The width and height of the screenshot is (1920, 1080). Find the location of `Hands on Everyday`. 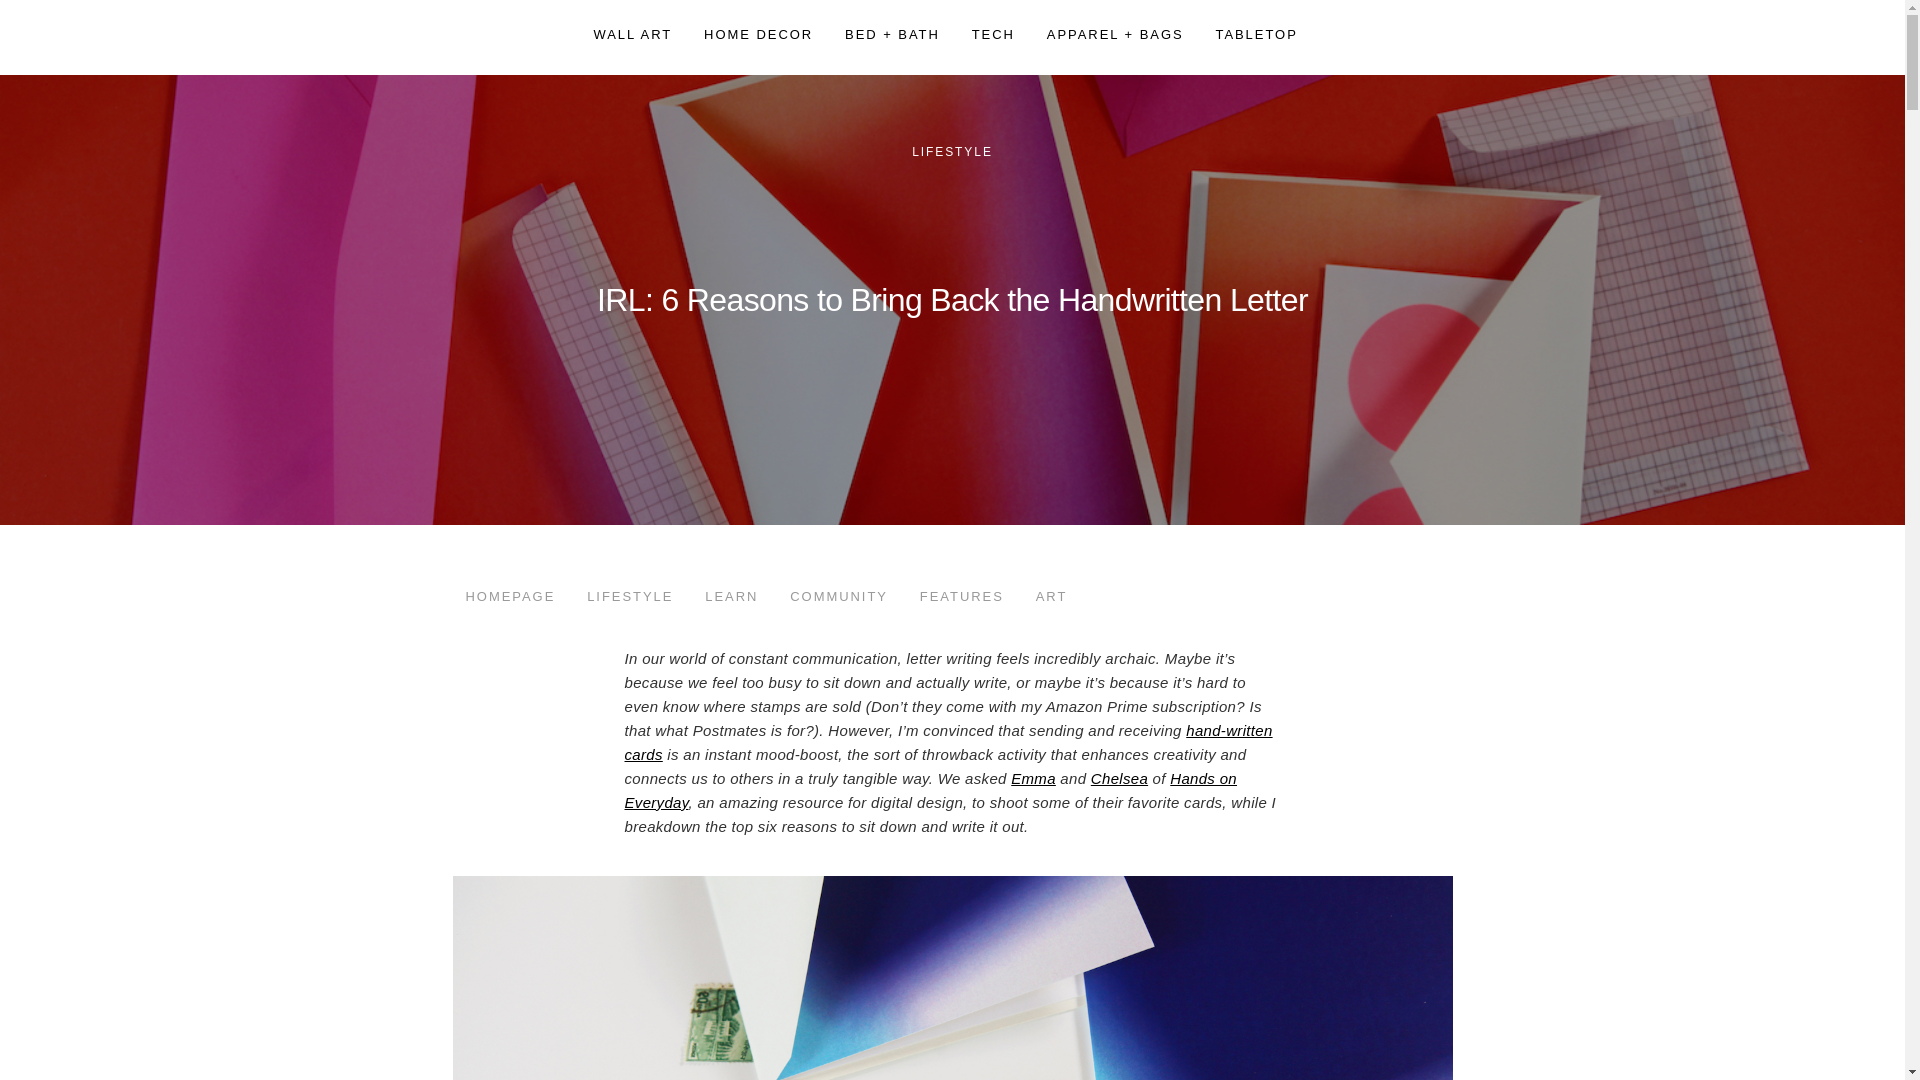

Hands on Everyday is located at coordinates (930, 790).